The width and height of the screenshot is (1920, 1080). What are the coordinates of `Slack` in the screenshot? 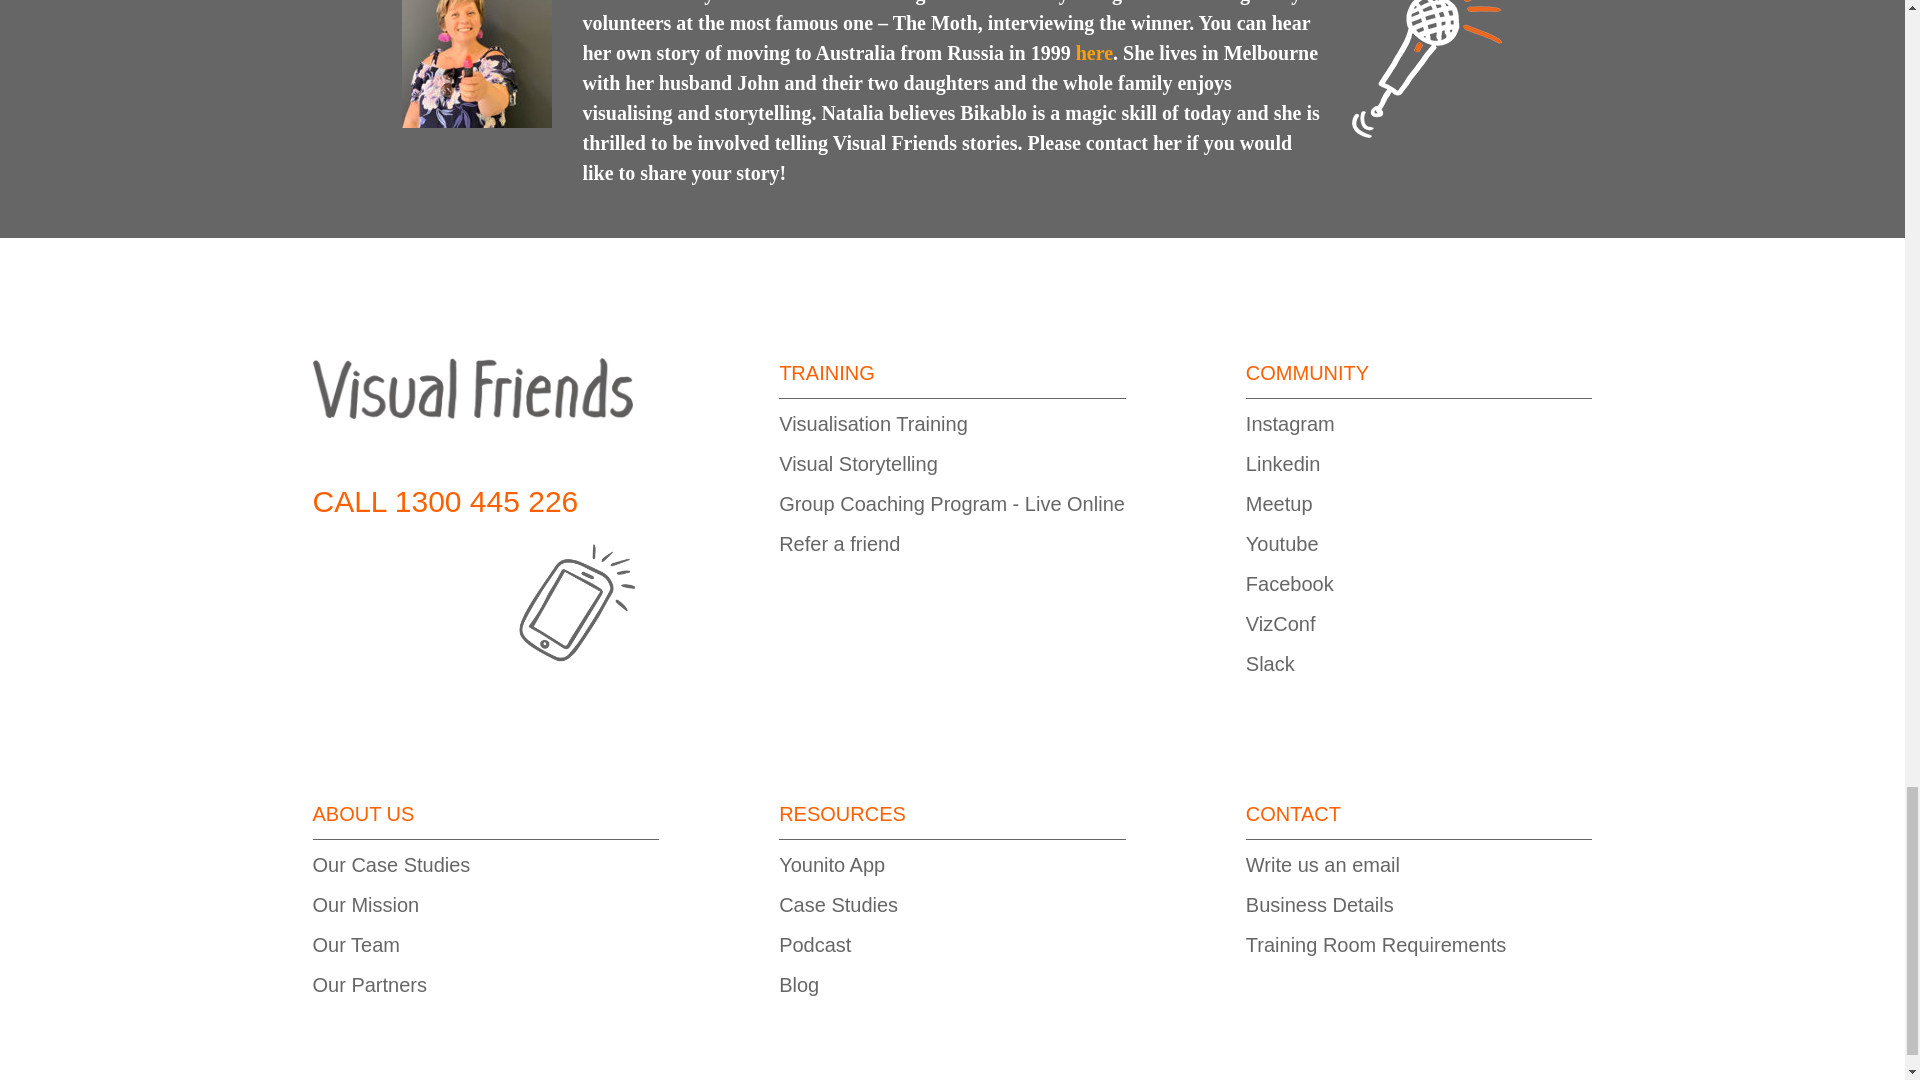 It's located at (1270, 664).